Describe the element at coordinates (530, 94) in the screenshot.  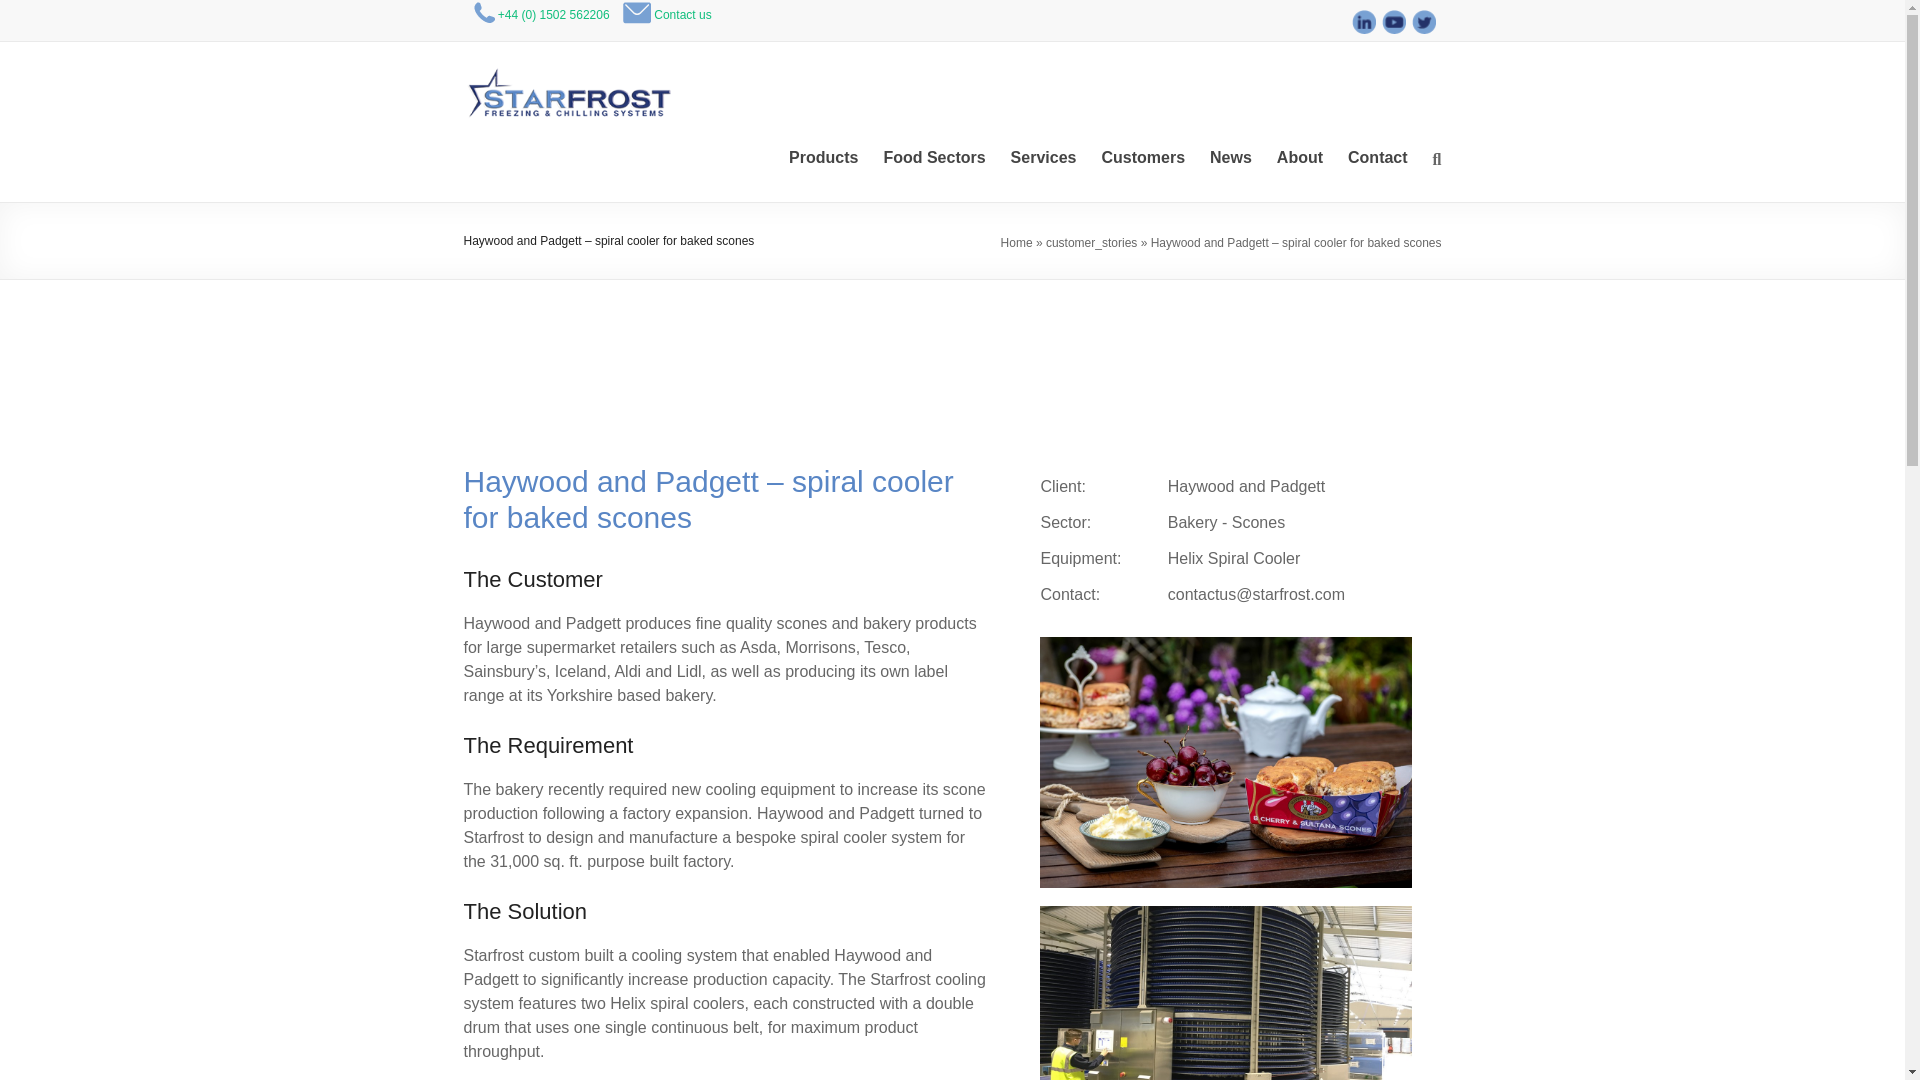
I see `Starfrost` at that location.